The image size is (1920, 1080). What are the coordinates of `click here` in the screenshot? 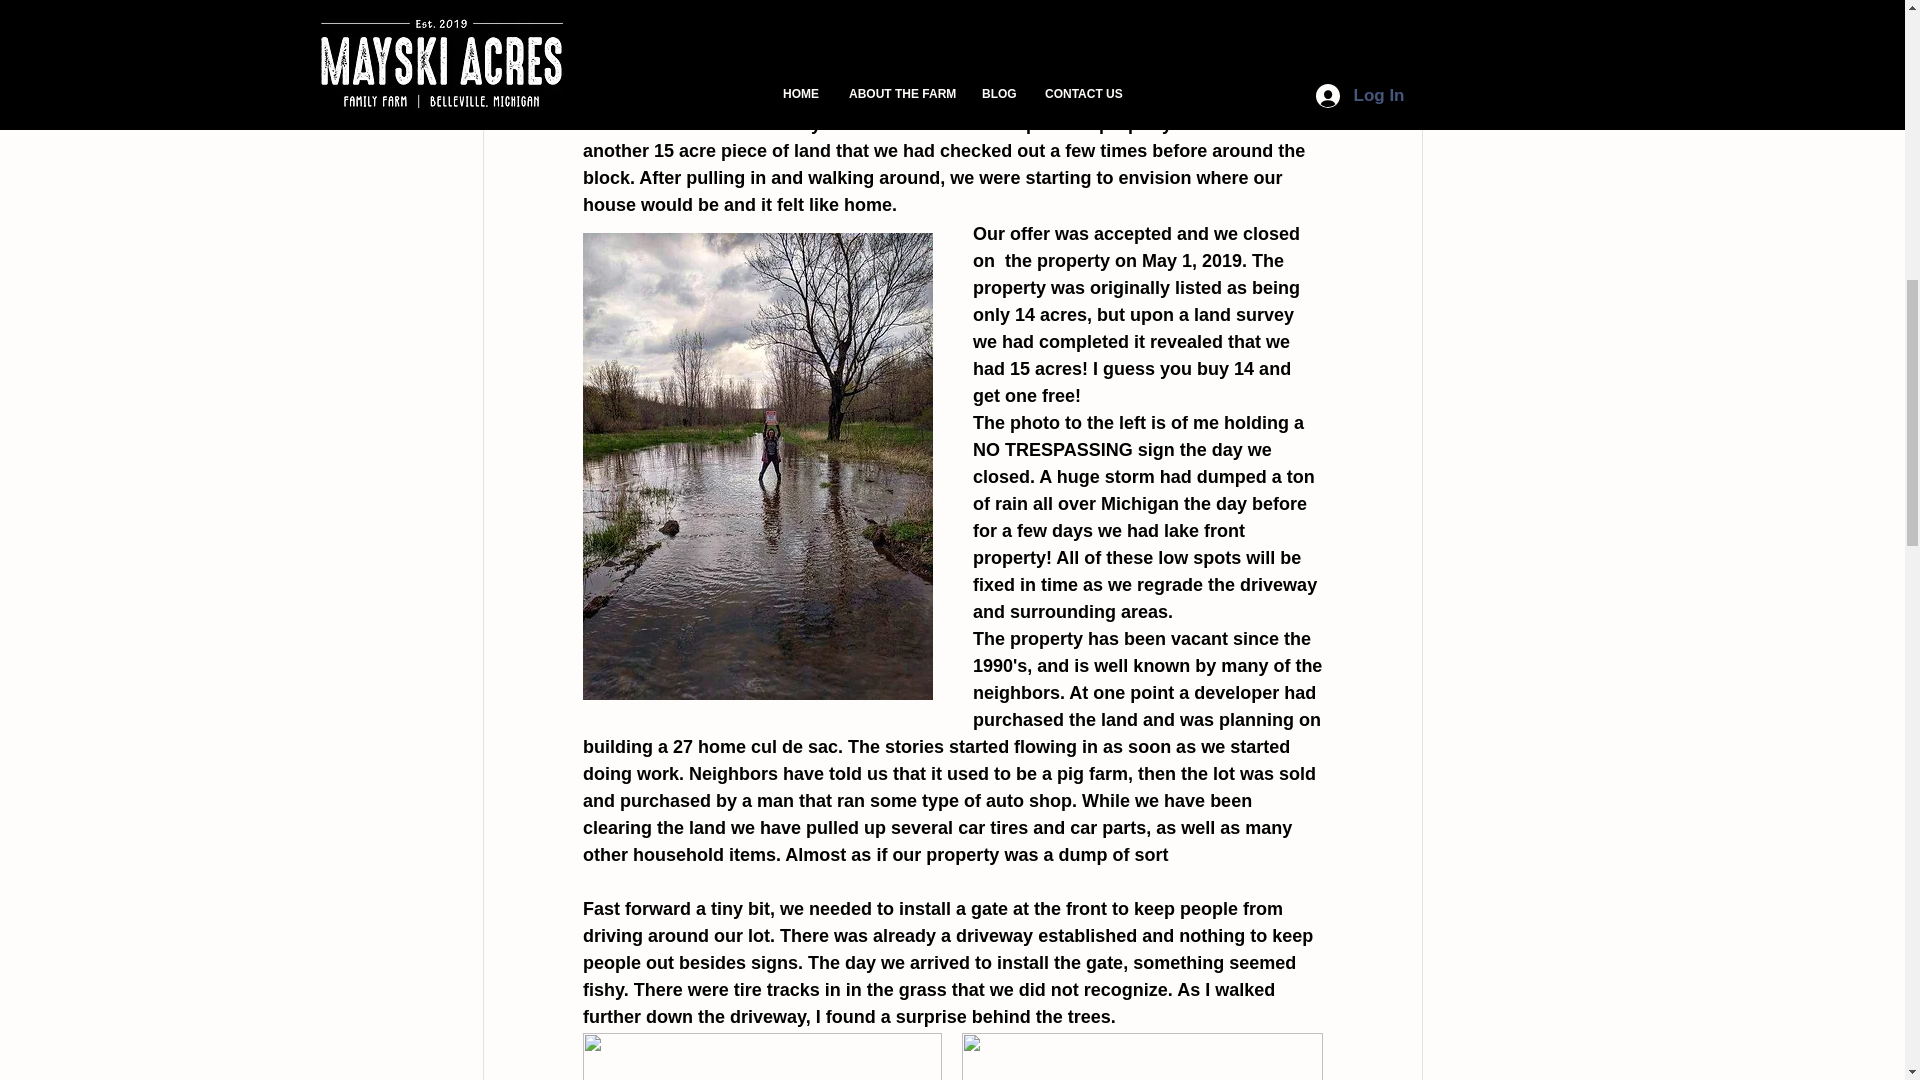 It's located at (750, 16).